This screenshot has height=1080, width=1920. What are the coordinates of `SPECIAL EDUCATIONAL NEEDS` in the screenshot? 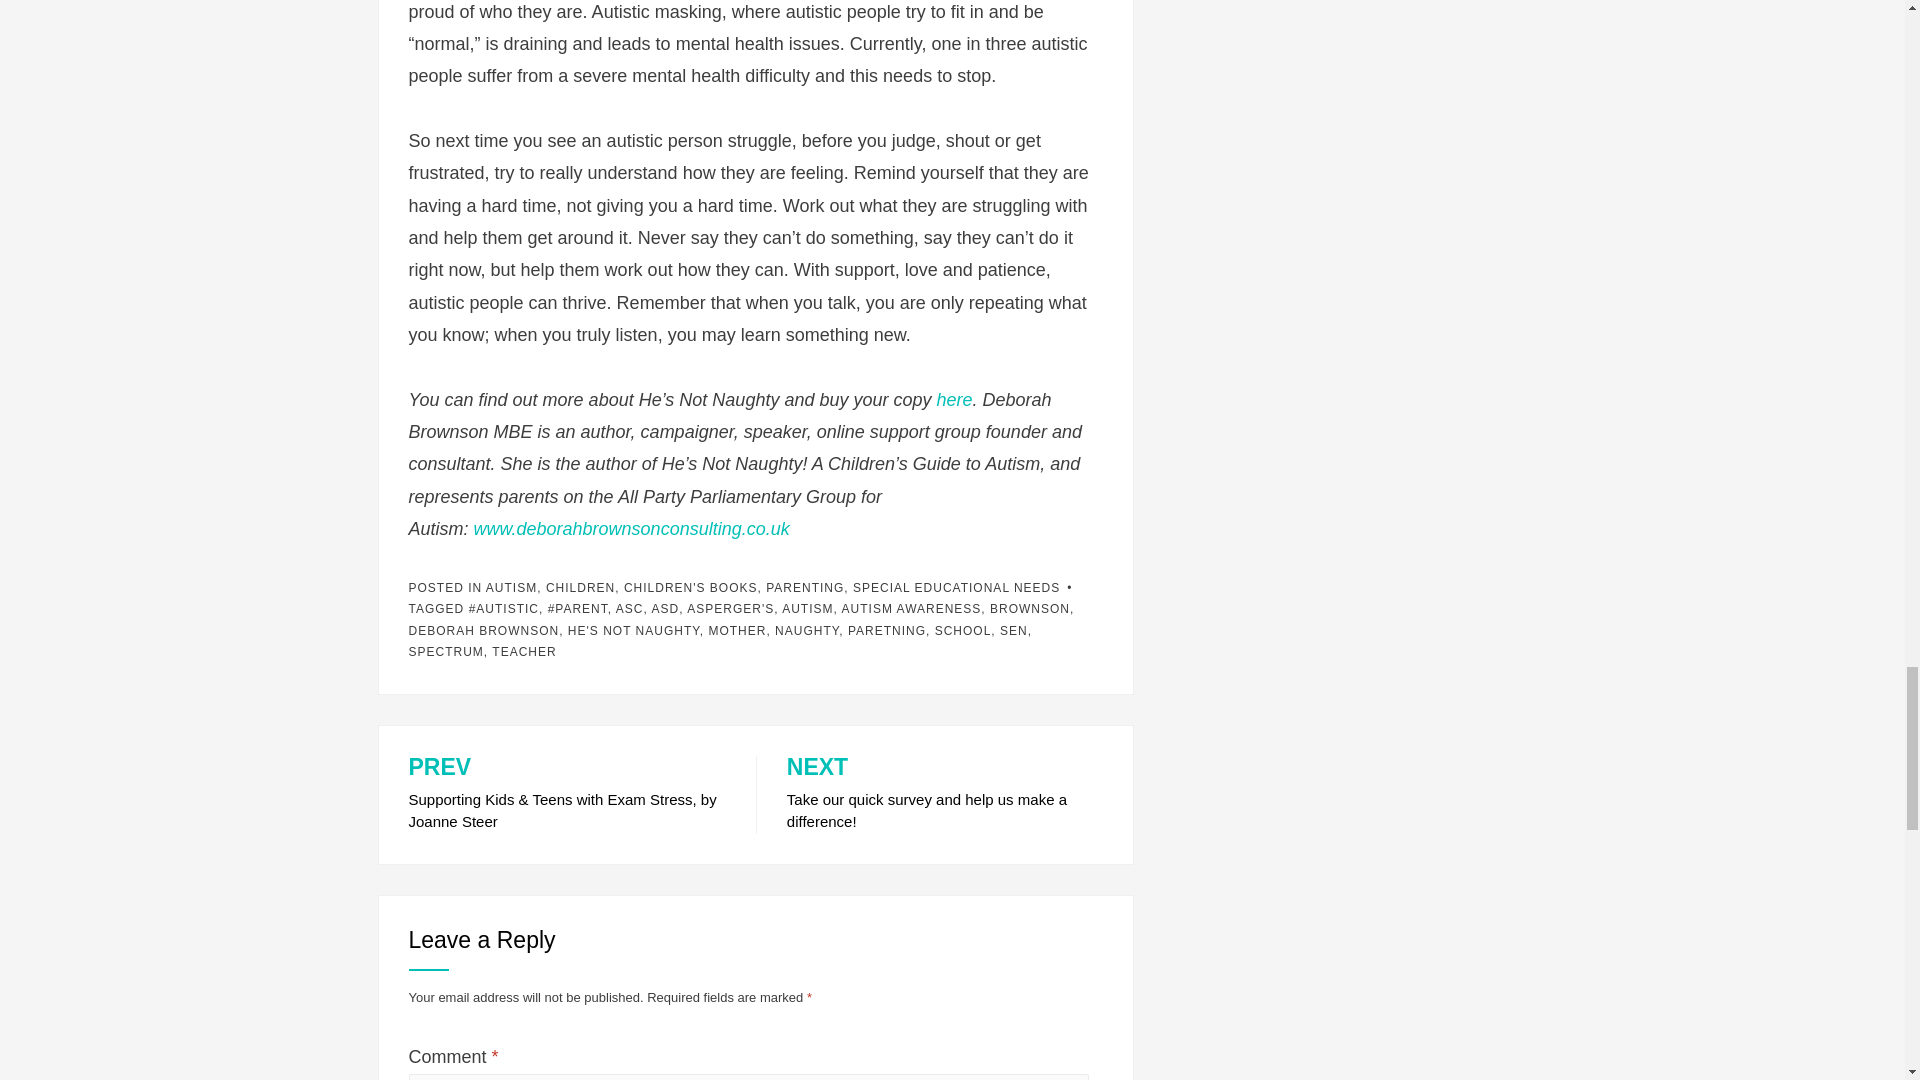 It's located at (956, 588).